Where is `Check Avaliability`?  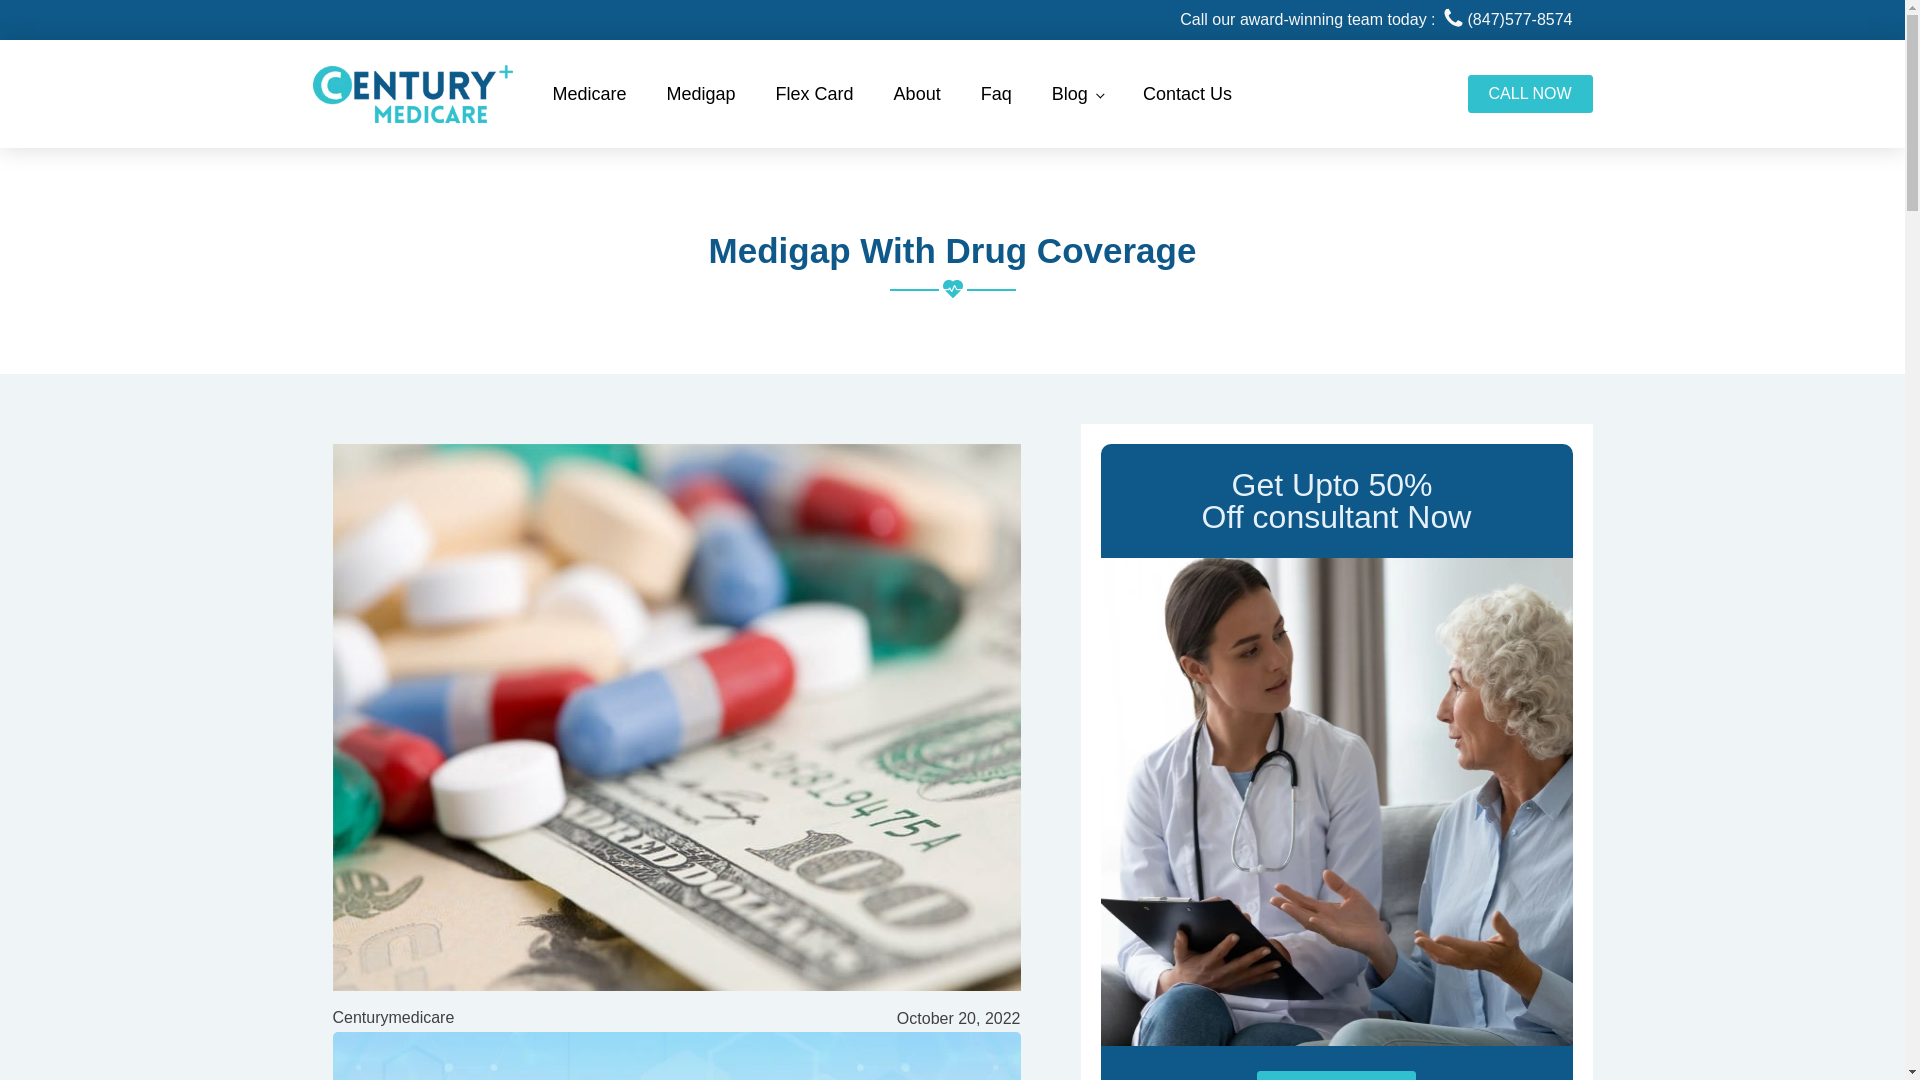 Check Avaliability is located at coordinates (1336, 1076).